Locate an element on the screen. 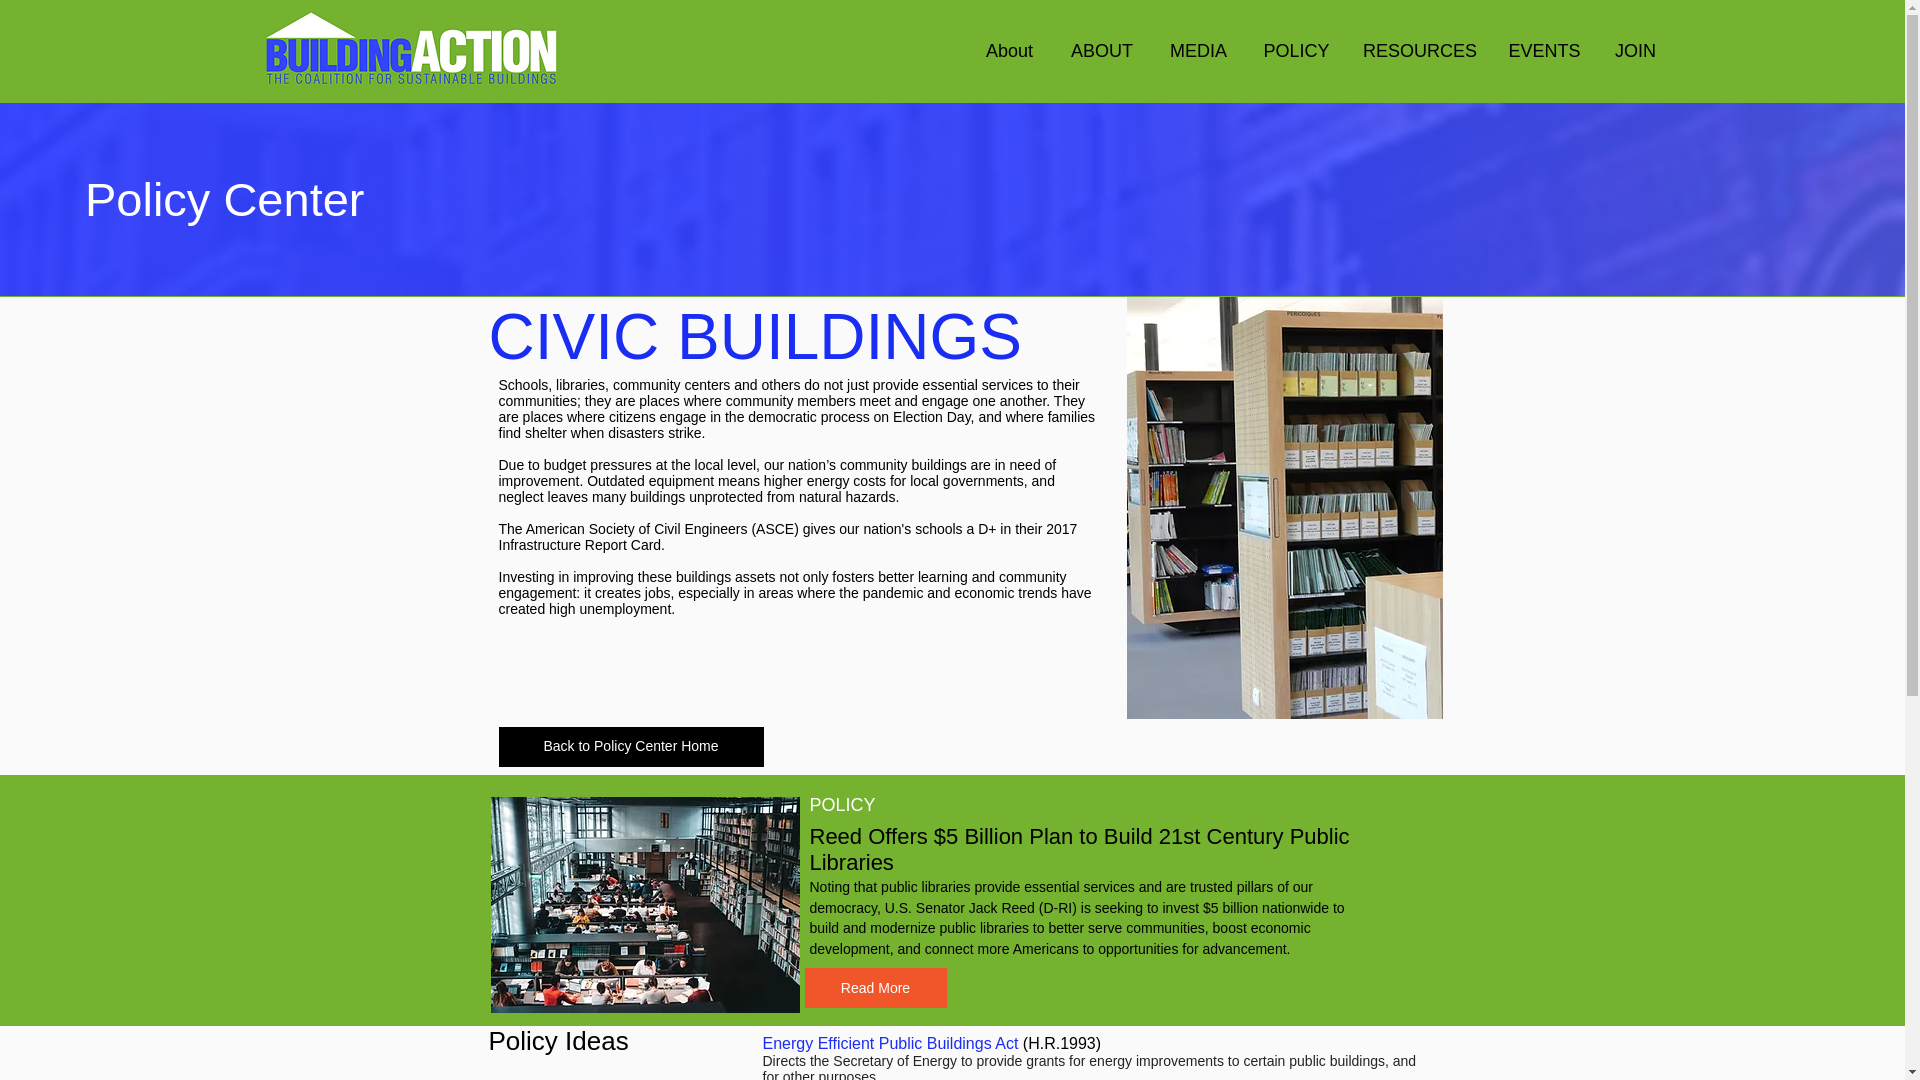 This screenshot has height=1080, width=1920. MEDIA is located at coordinates (1199, 50).